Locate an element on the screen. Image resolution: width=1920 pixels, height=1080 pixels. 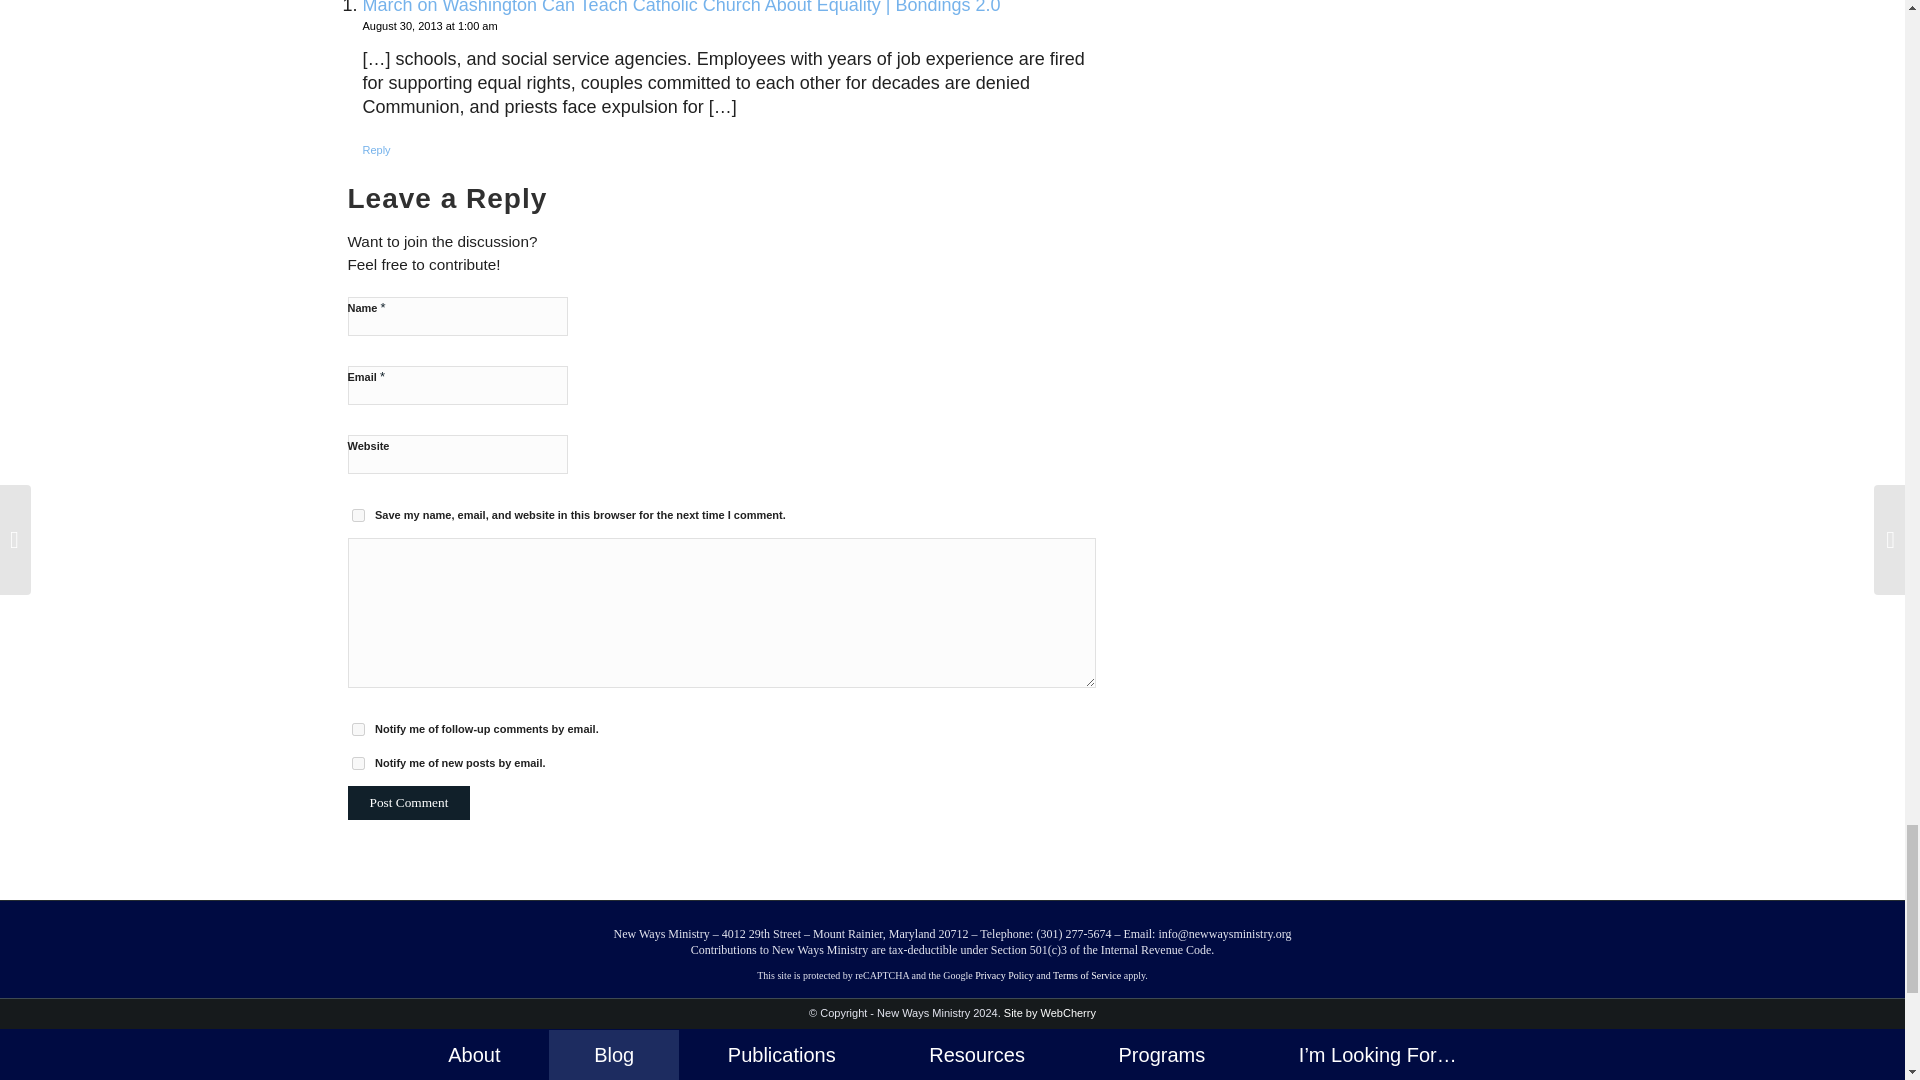
subscribe is located at coordinates (358, 728).